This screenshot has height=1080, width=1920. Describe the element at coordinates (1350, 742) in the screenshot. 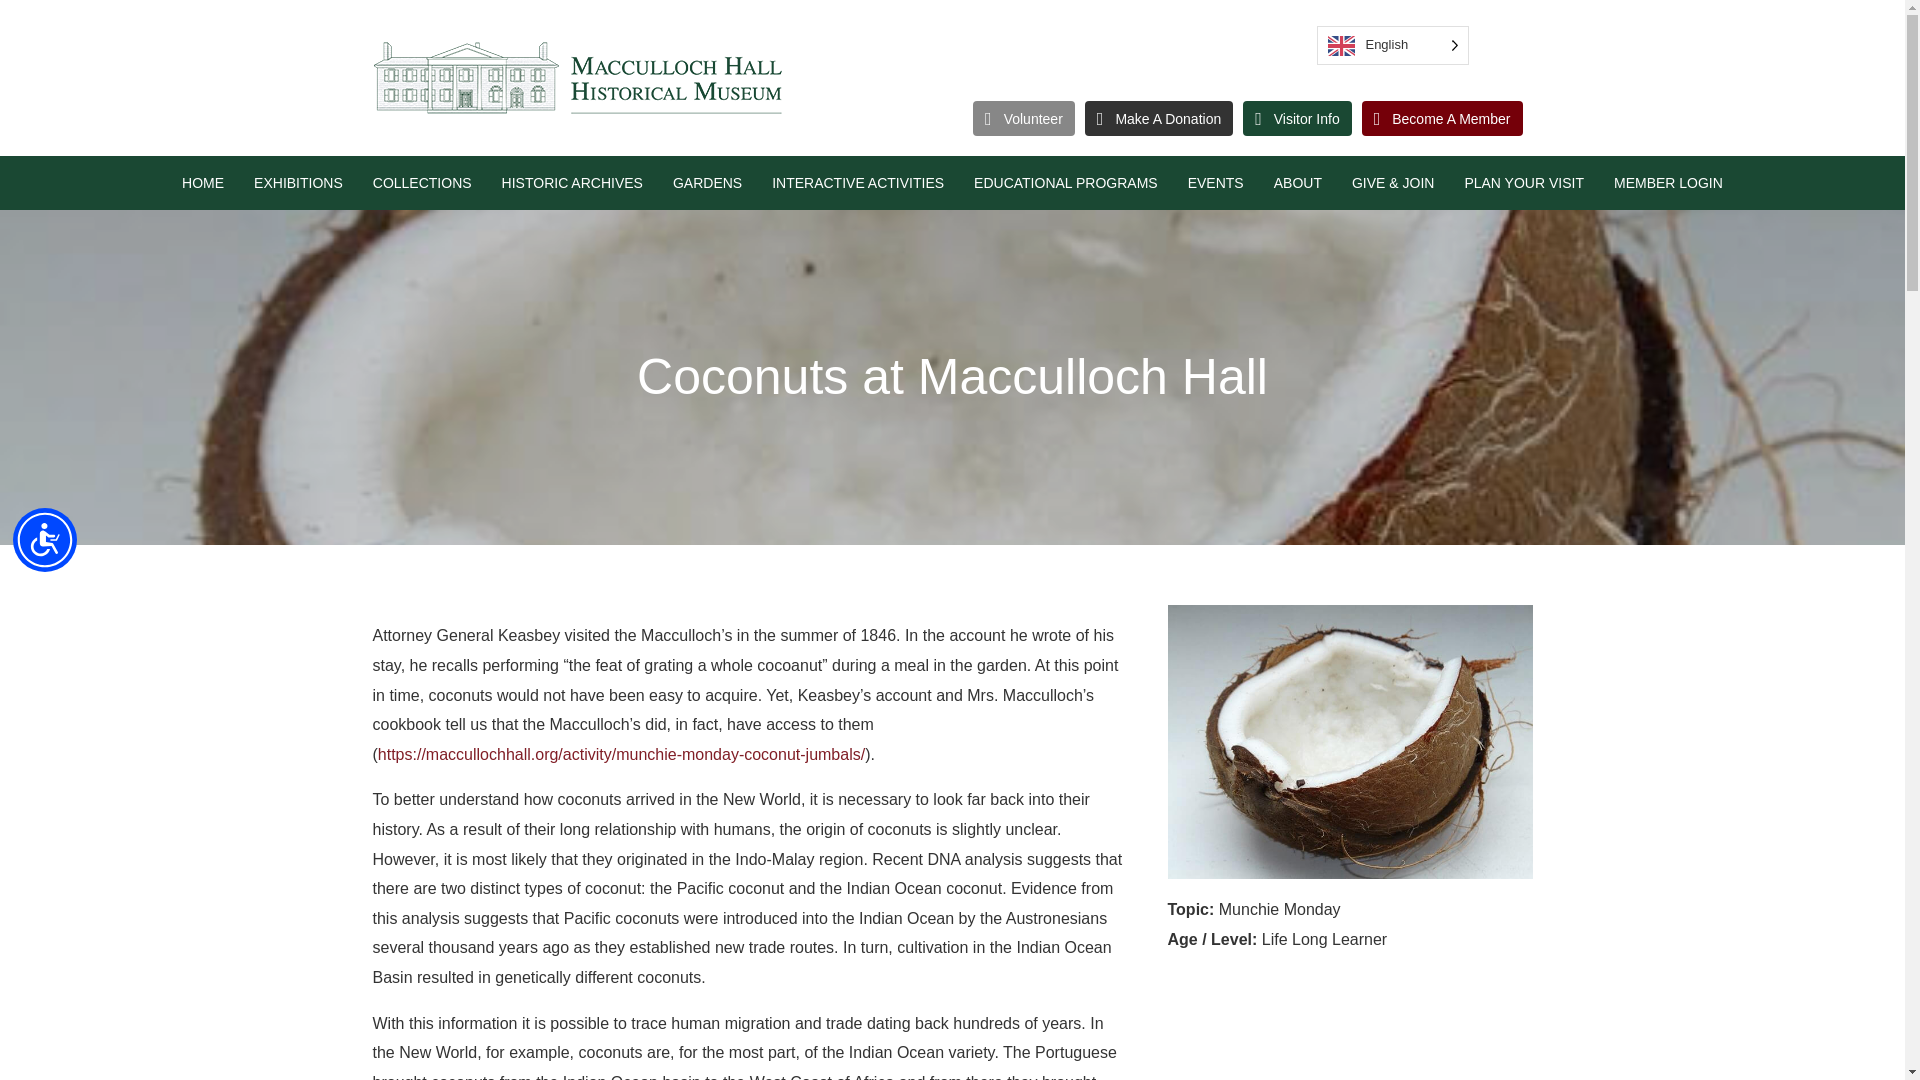

I see `coconut` at that location.